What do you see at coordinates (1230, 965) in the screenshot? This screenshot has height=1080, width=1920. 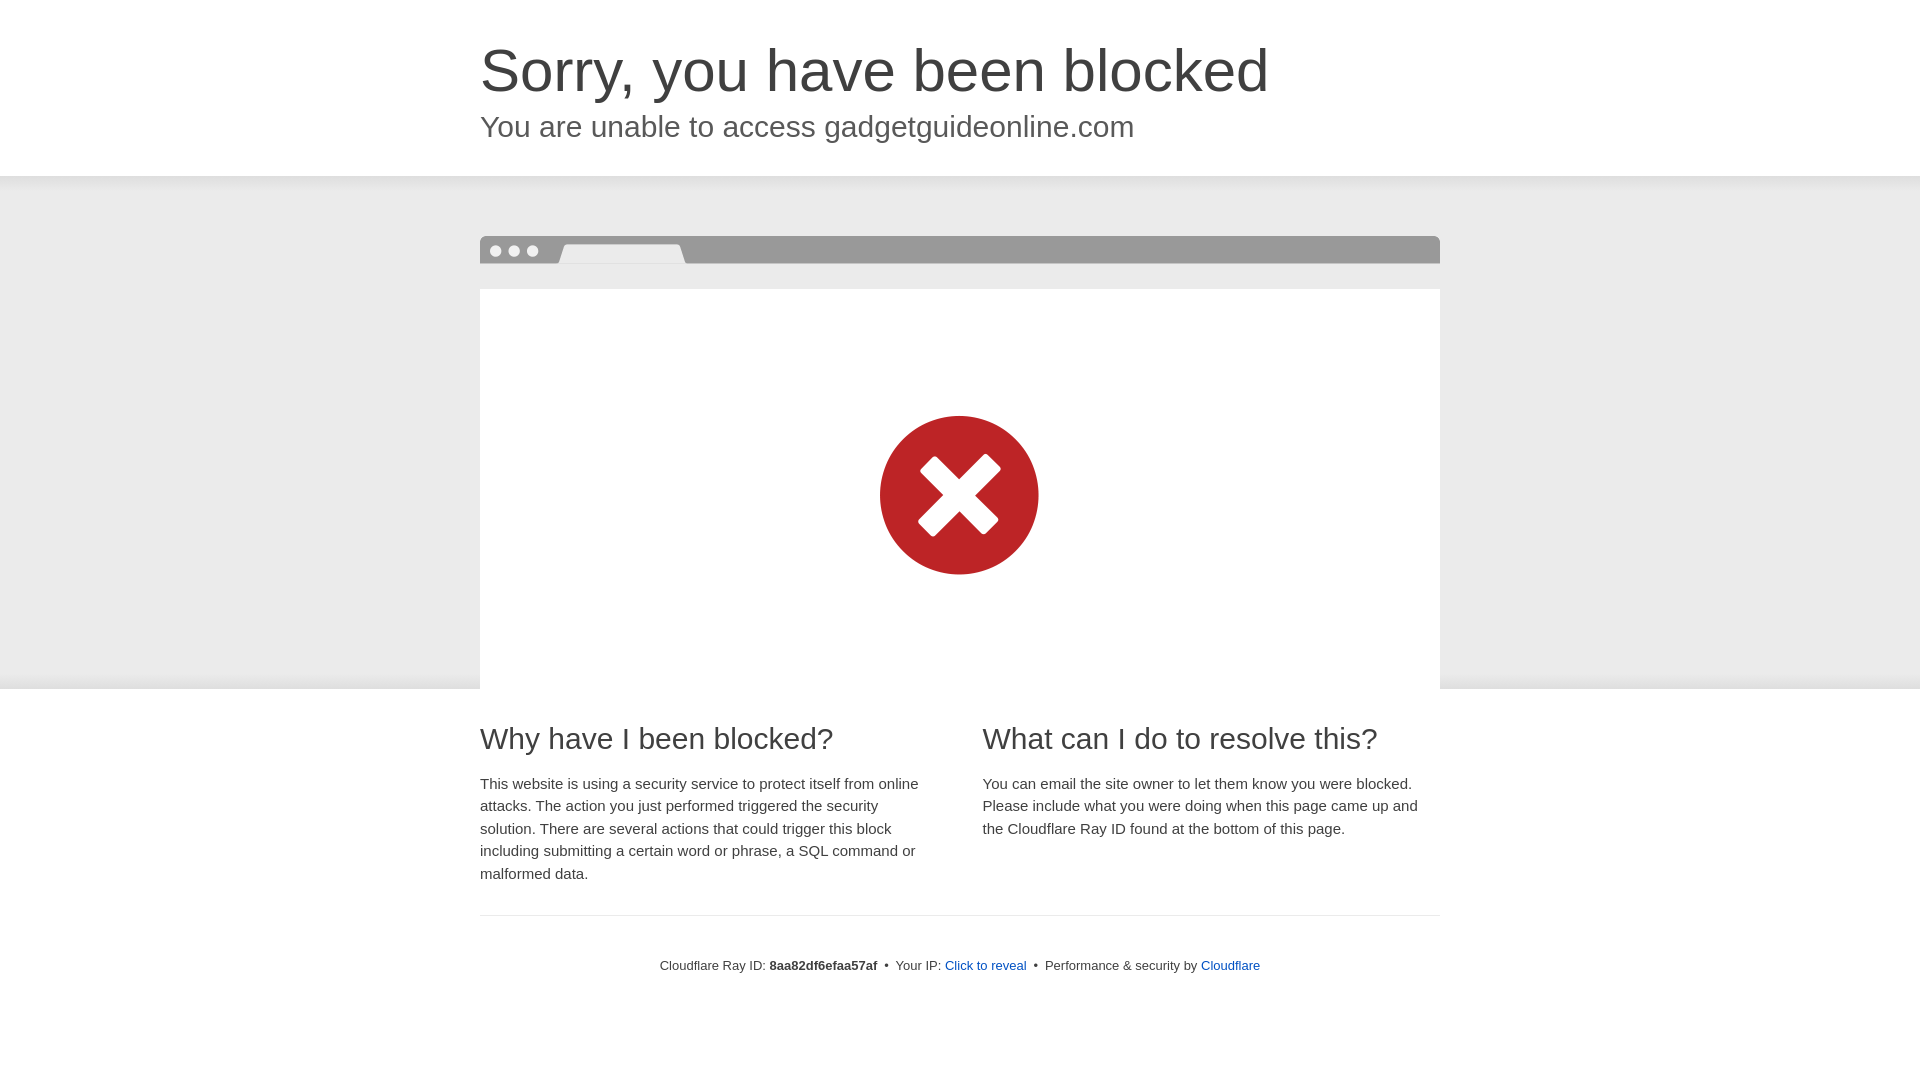 I see `Cloudflare` at bounding box center [1230, 965].